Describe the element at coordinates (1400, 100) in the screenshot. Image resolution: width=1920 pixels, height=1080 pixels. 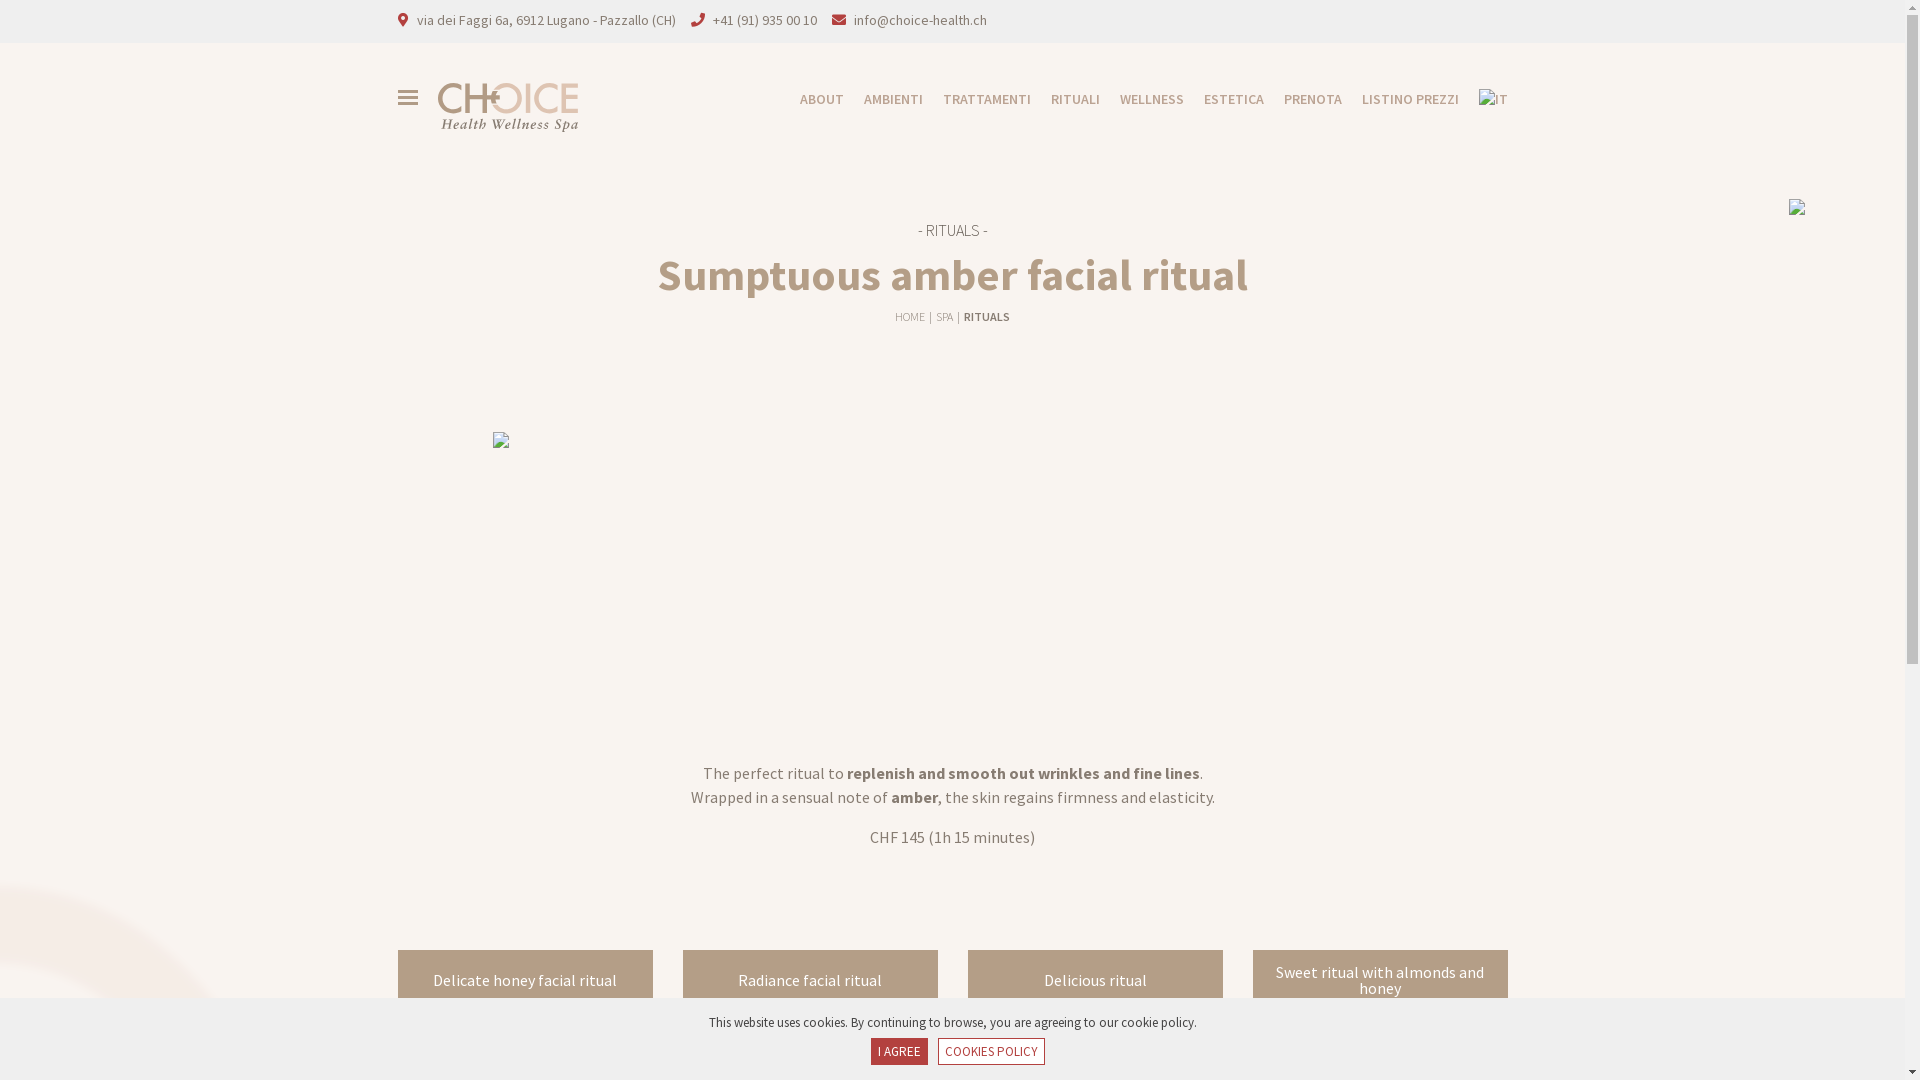
I see `LISTINO PREZZI` at that location.